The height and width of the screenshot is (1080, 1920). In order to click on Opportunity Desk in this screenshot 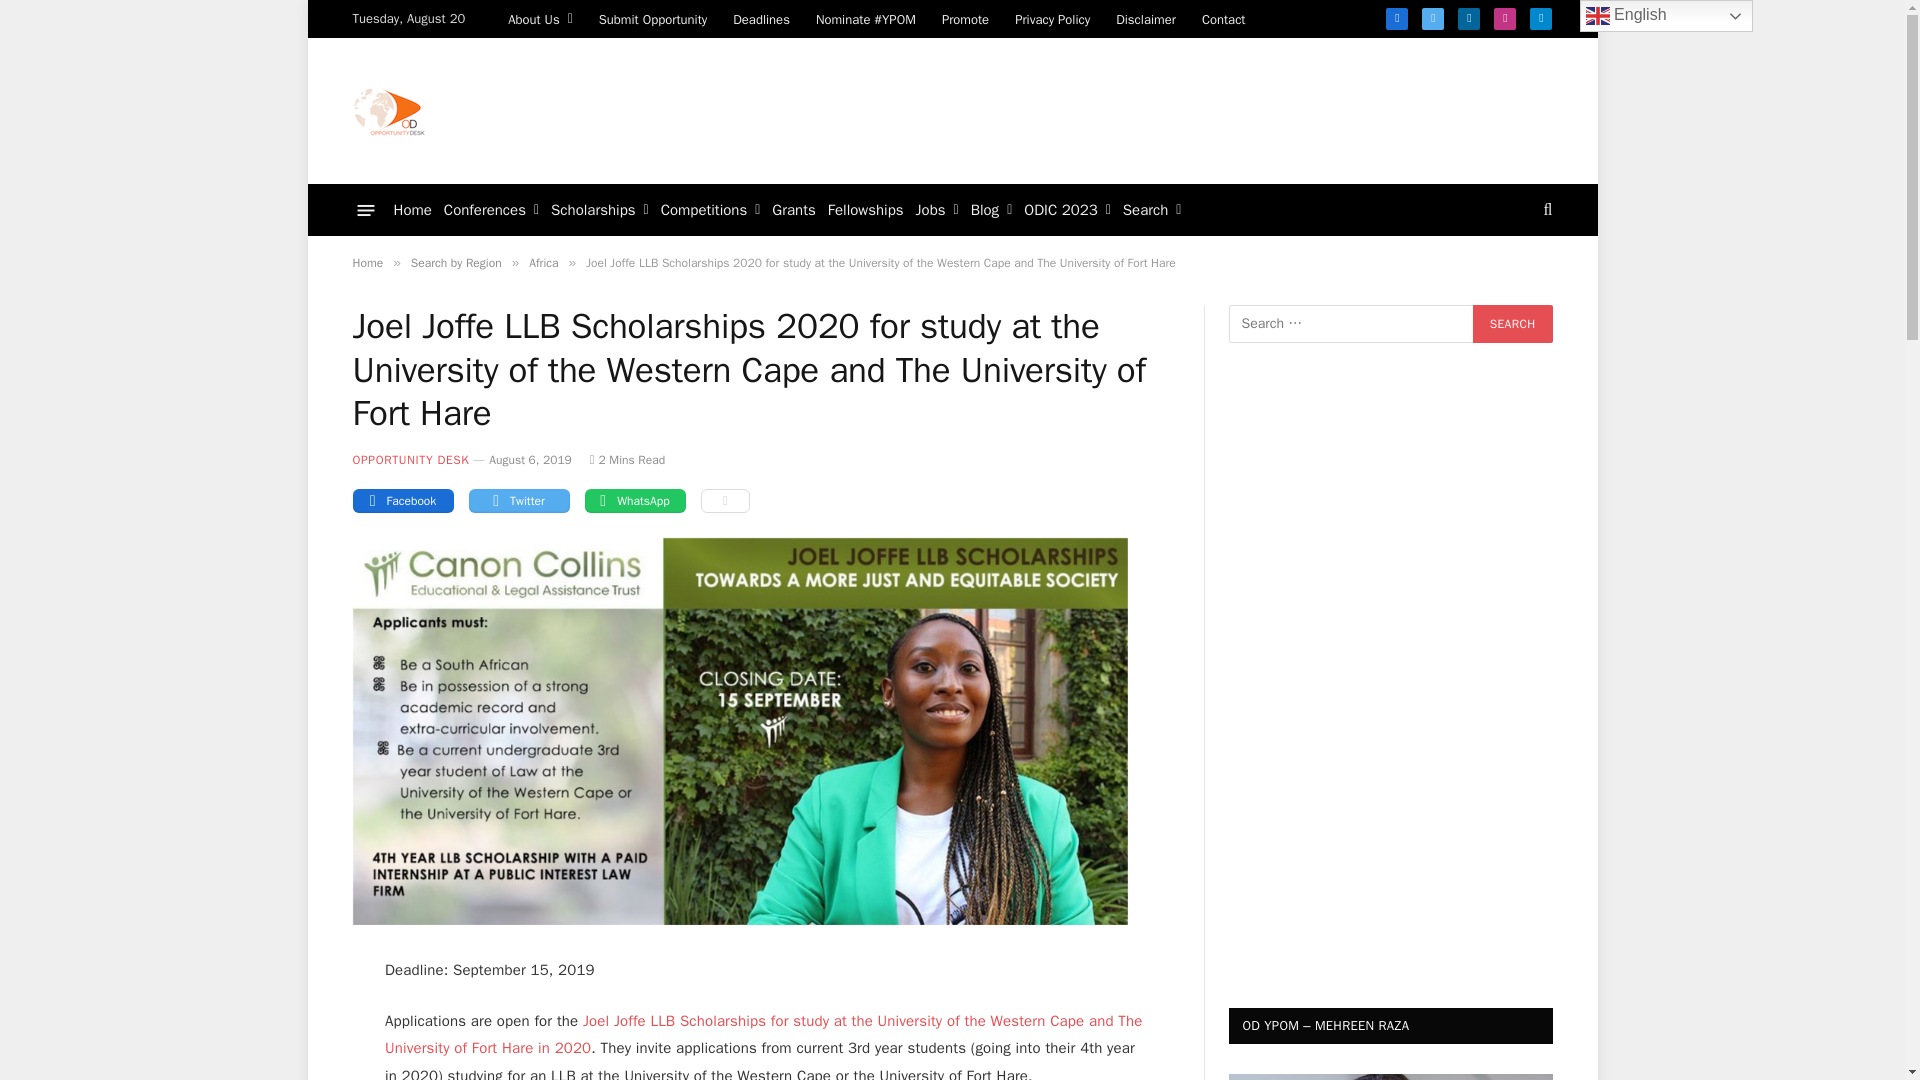, I will do `click(388, 110)`.